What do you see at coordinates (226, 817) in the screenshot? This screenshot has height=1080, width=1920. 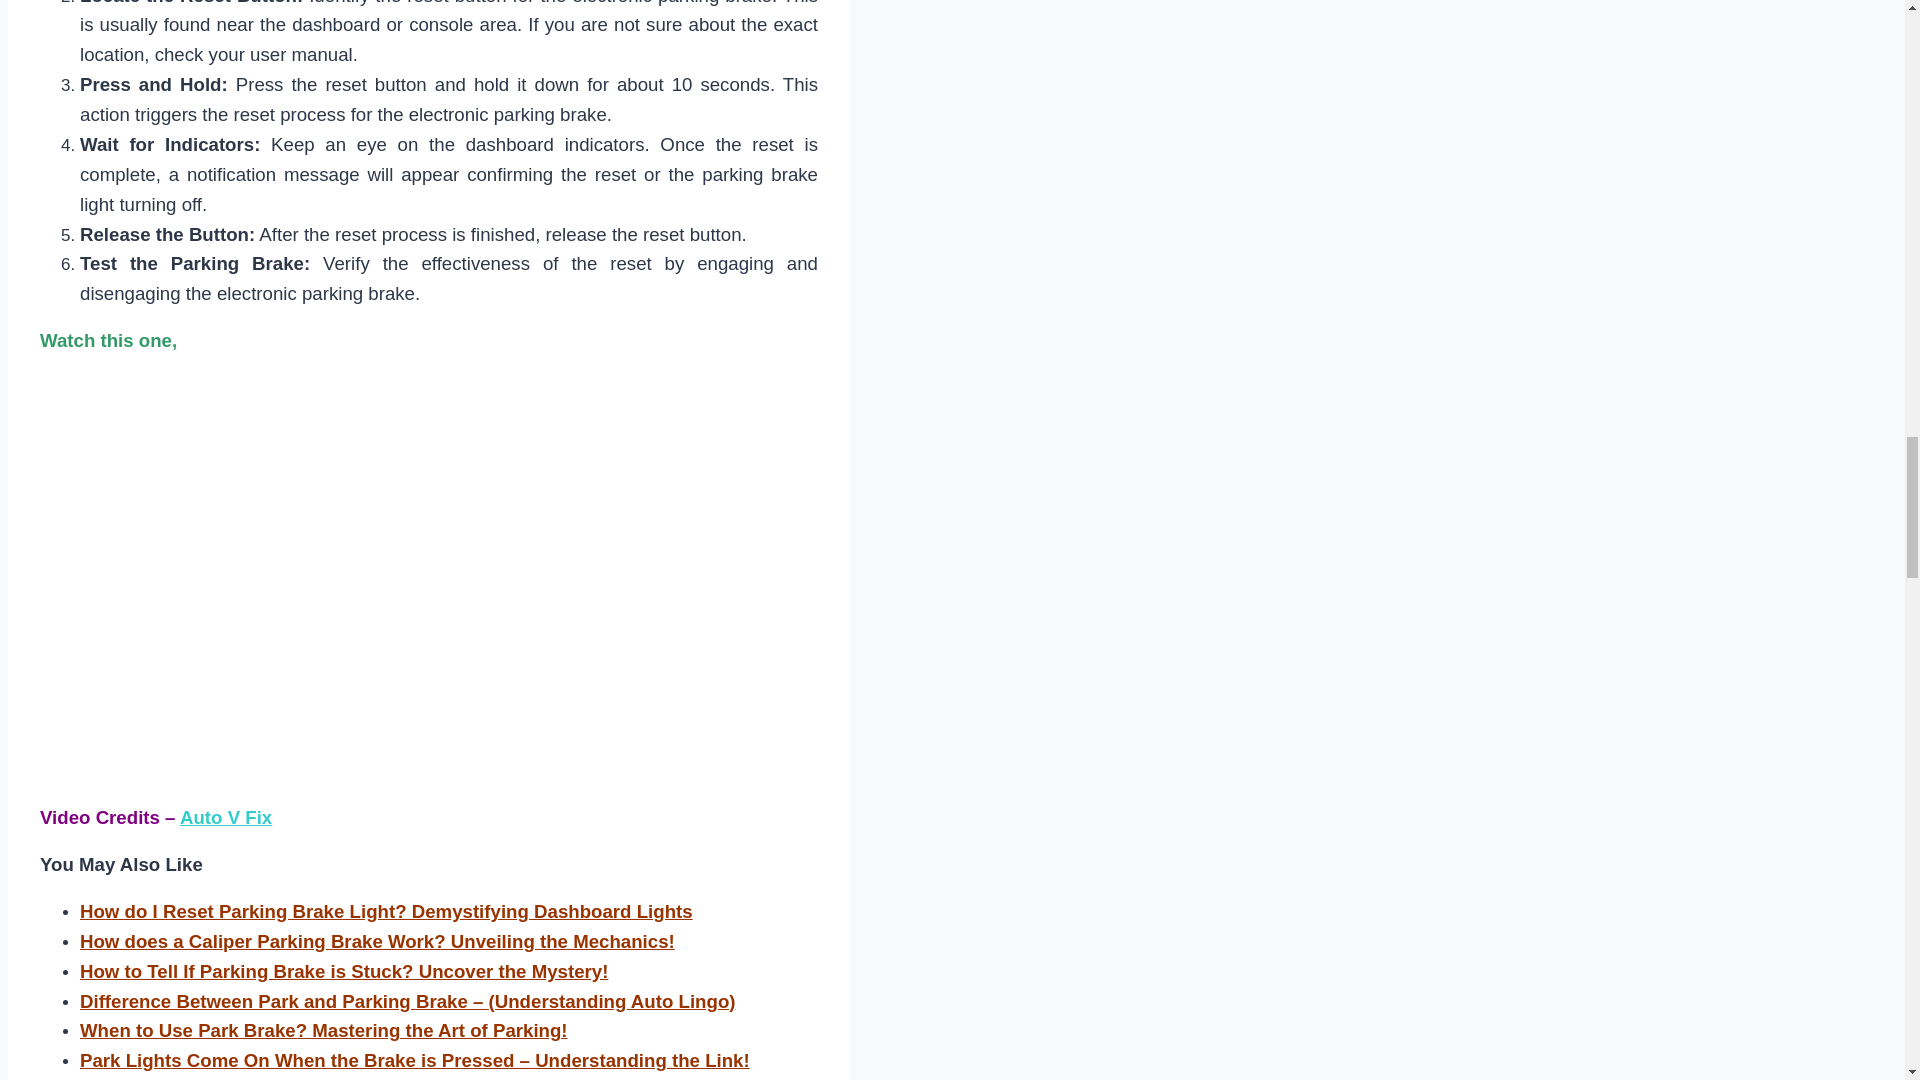 I see `Auto V Fix` at bounding box center [226, 817].